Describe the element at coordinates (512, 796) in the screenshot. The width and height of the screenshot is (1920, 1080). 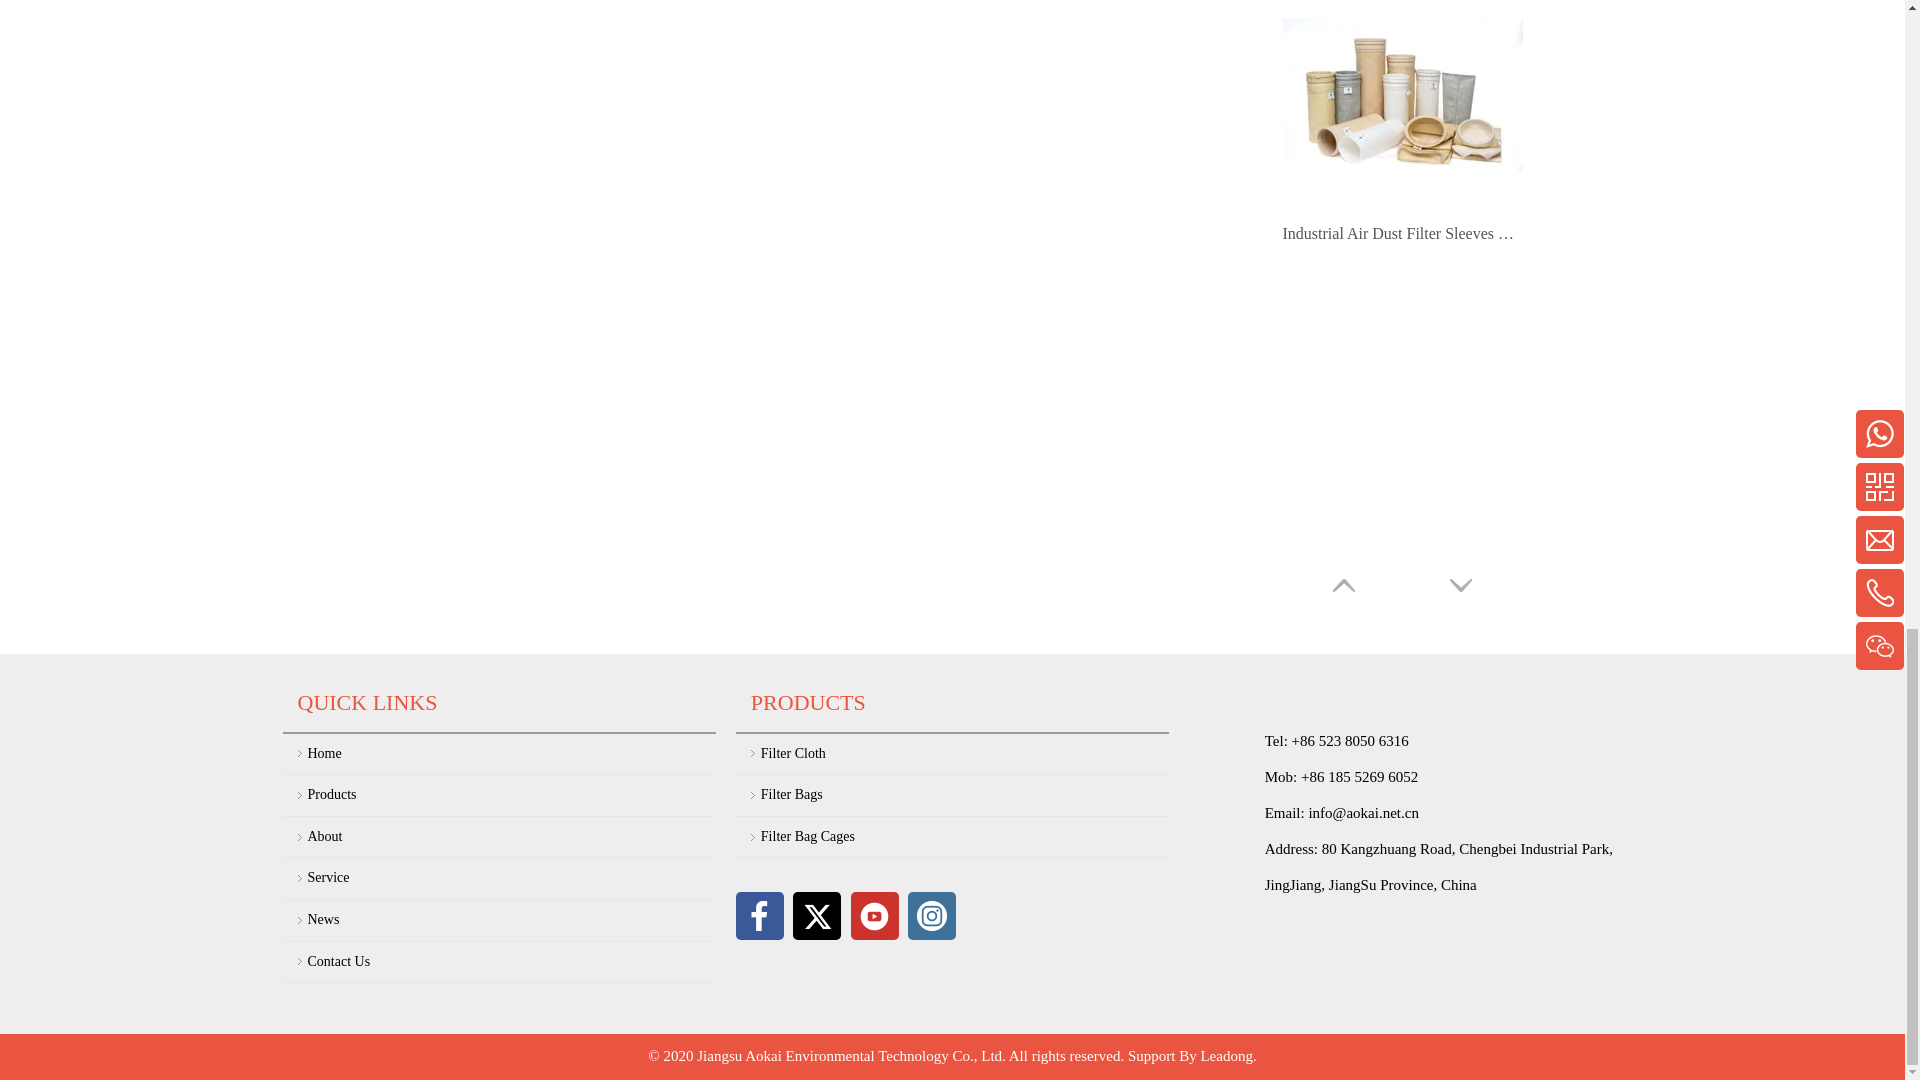
I see `Products` at that location.